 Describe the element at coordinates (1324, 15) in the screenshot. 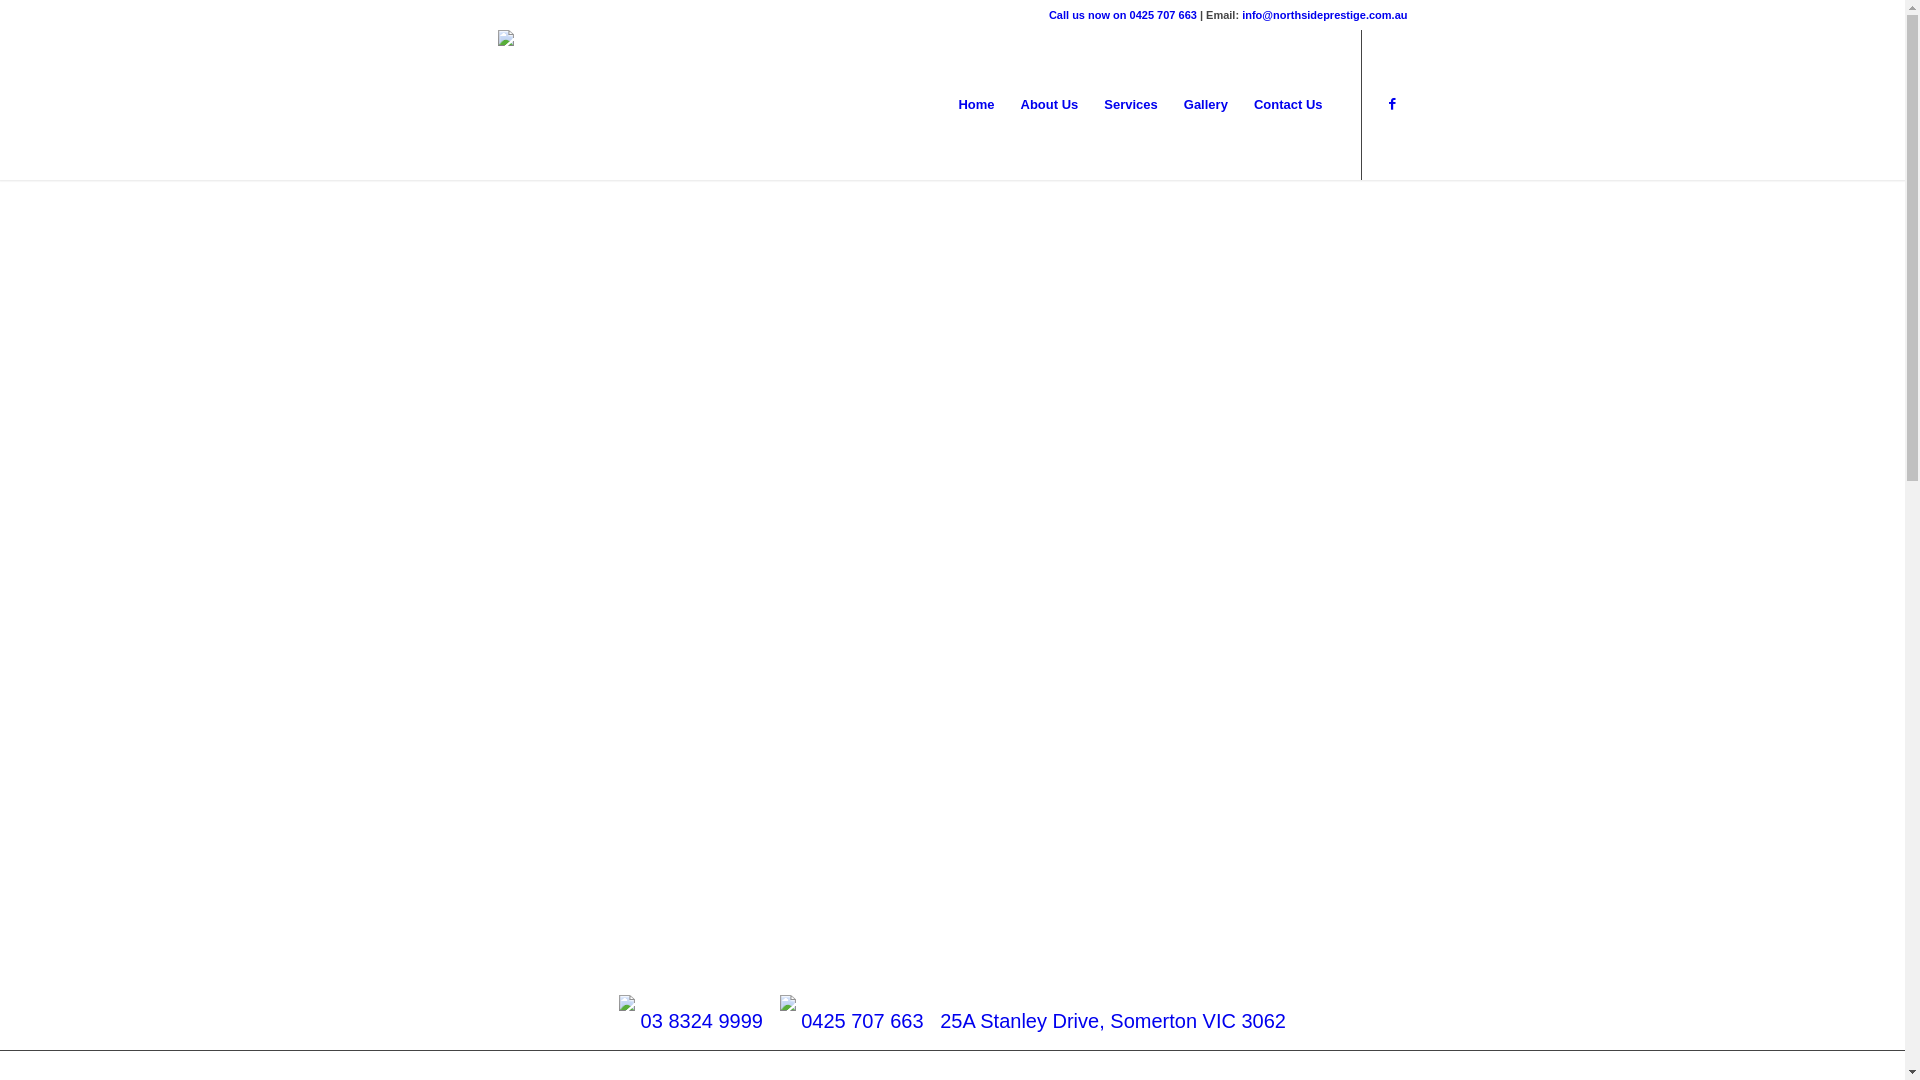

I see `info@northsideprestige.com.au` at that location.